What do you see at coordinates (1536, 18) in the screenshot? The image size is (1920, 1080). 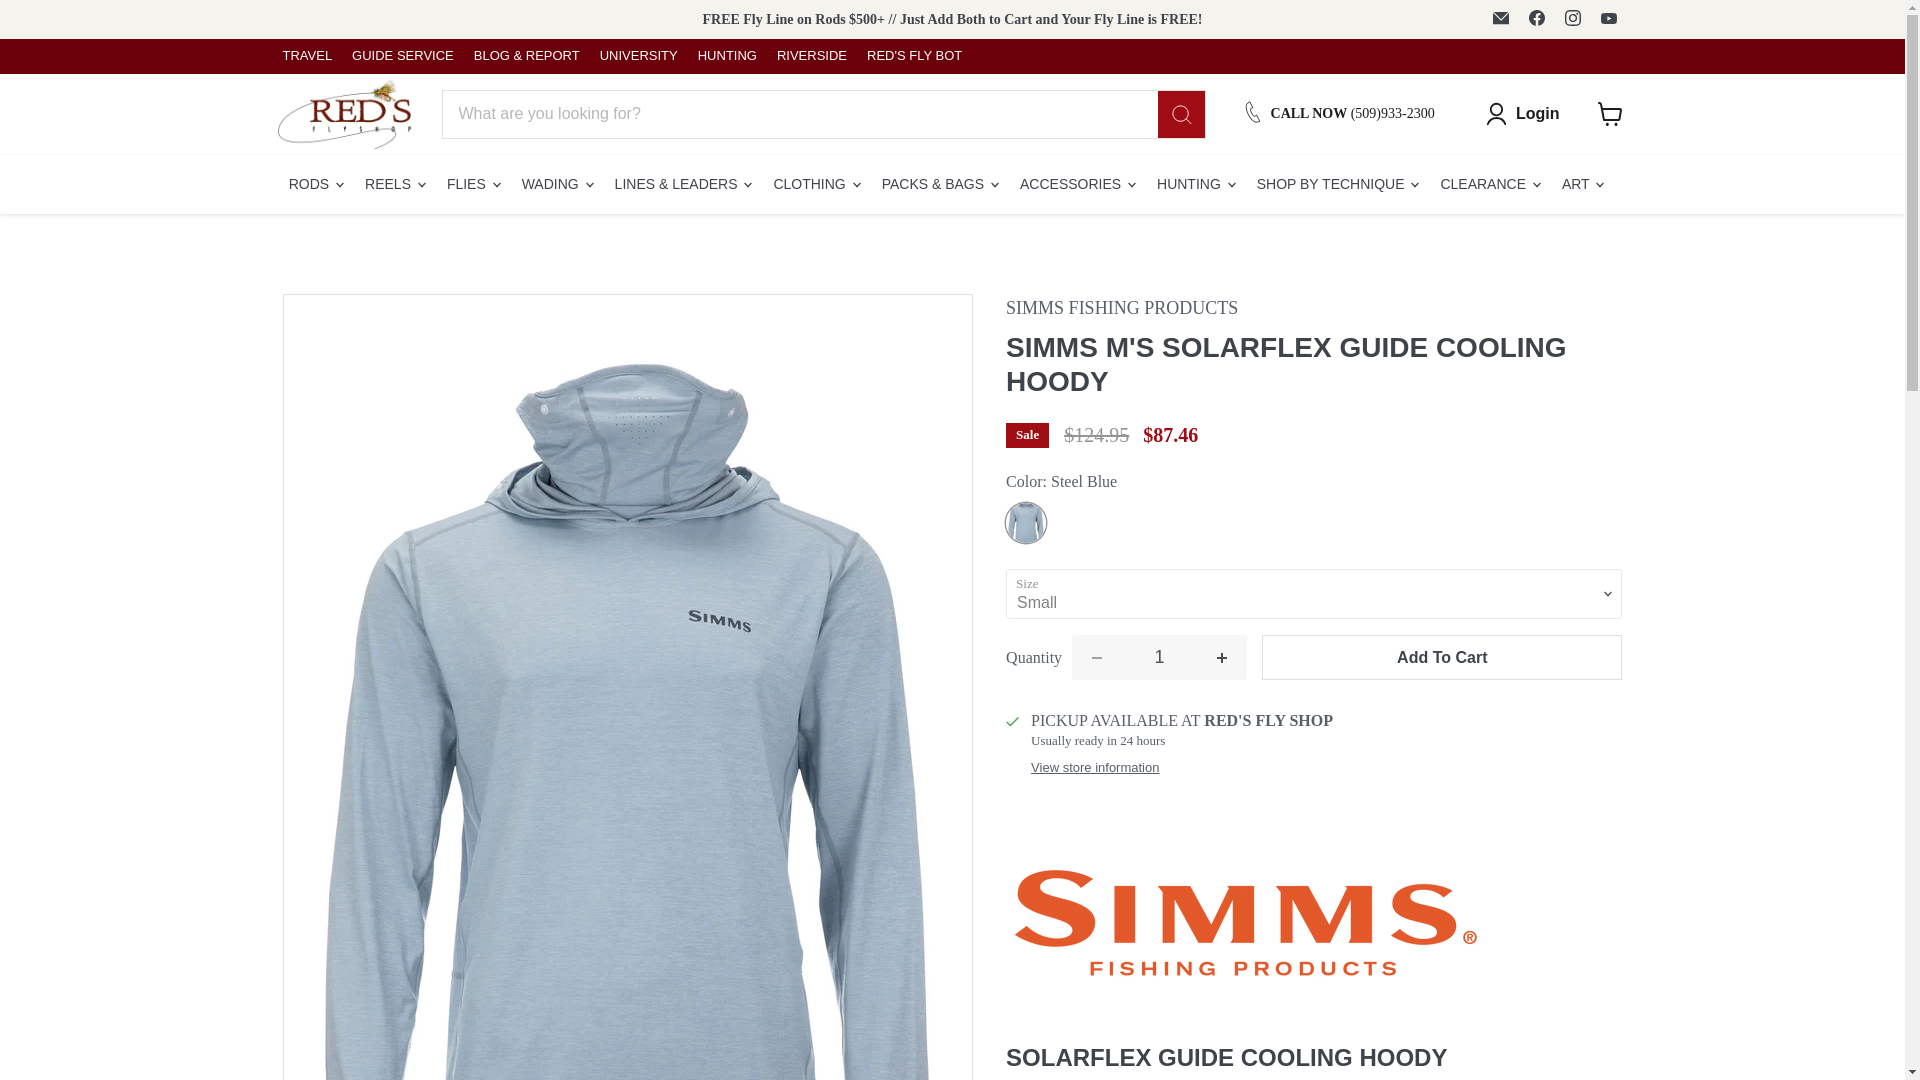 I see `Facebook` at bounding box center [1536, 18].